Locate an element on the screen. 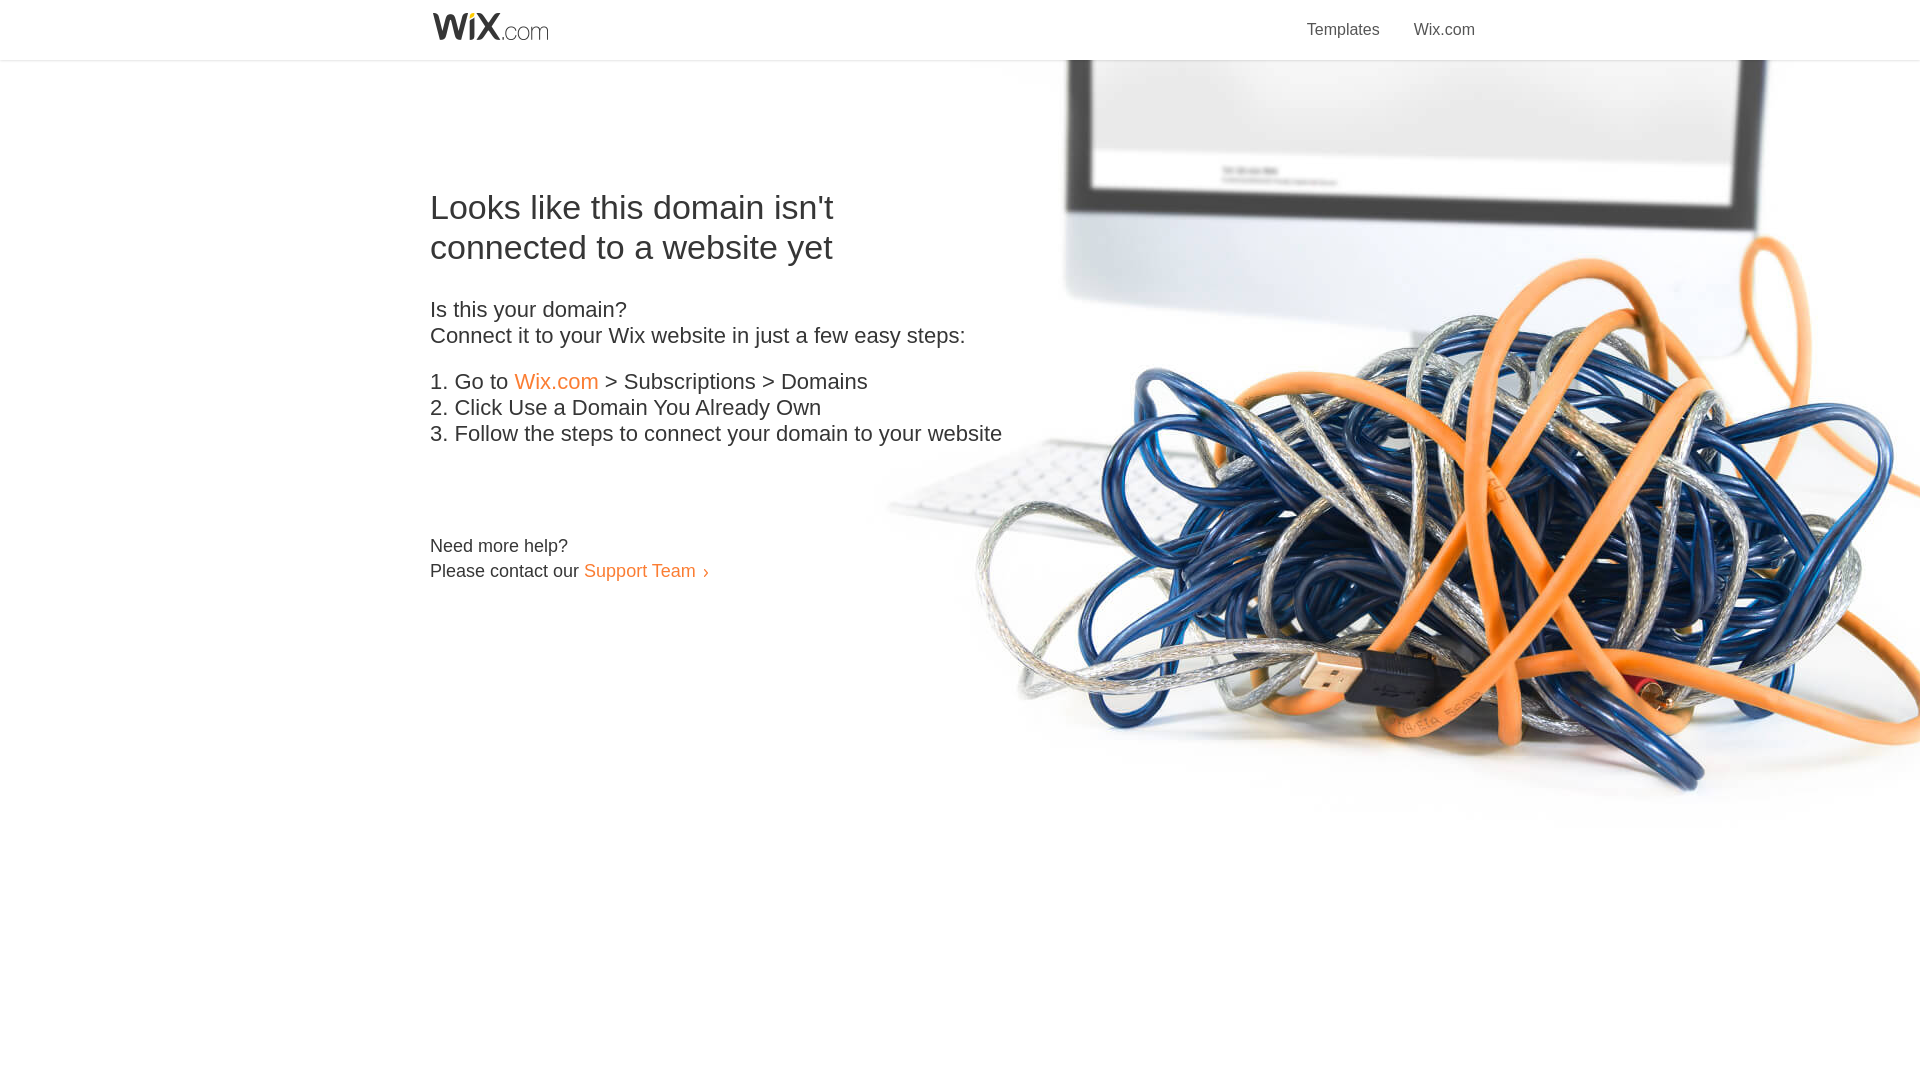  Wix.com is located at coordinates (1444, 18).